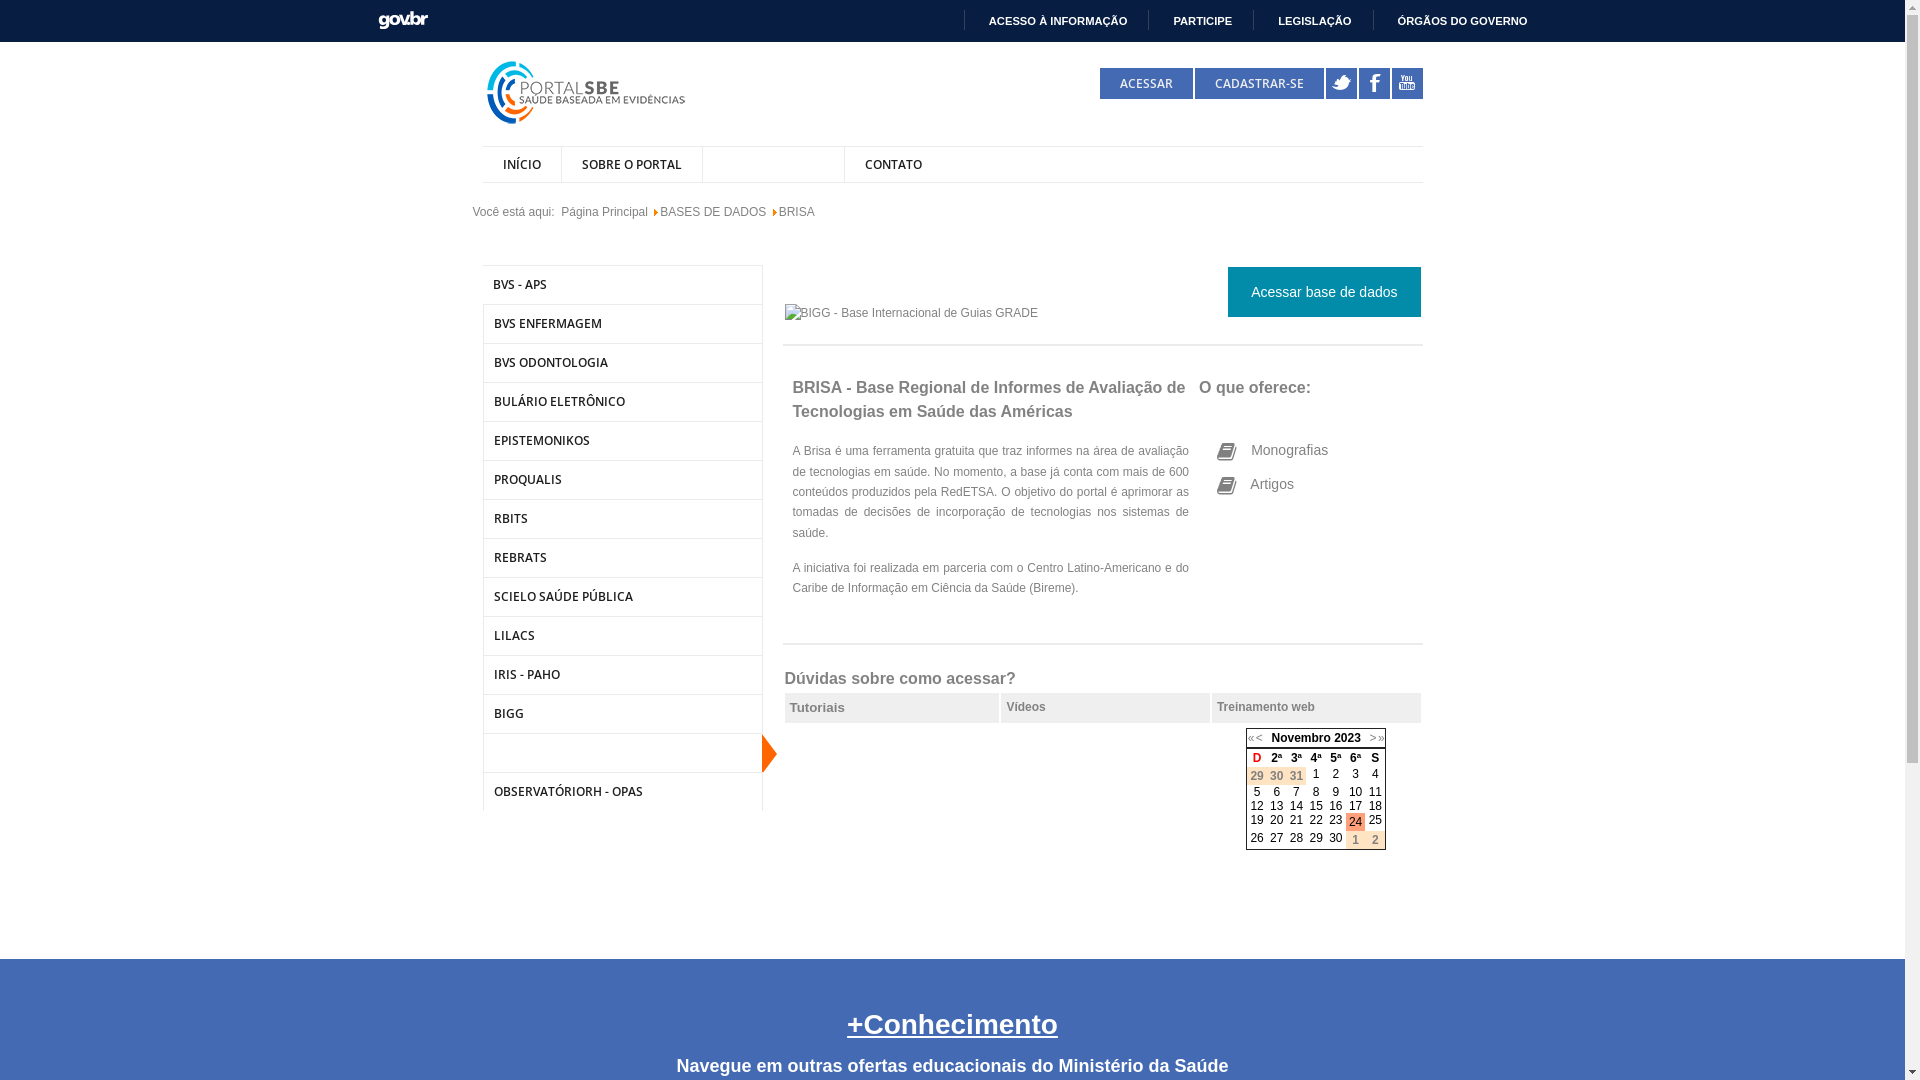 Image resolution: width=1920 pixels, height=1080 pixels. I want to click on 20, so click(1276, 820).